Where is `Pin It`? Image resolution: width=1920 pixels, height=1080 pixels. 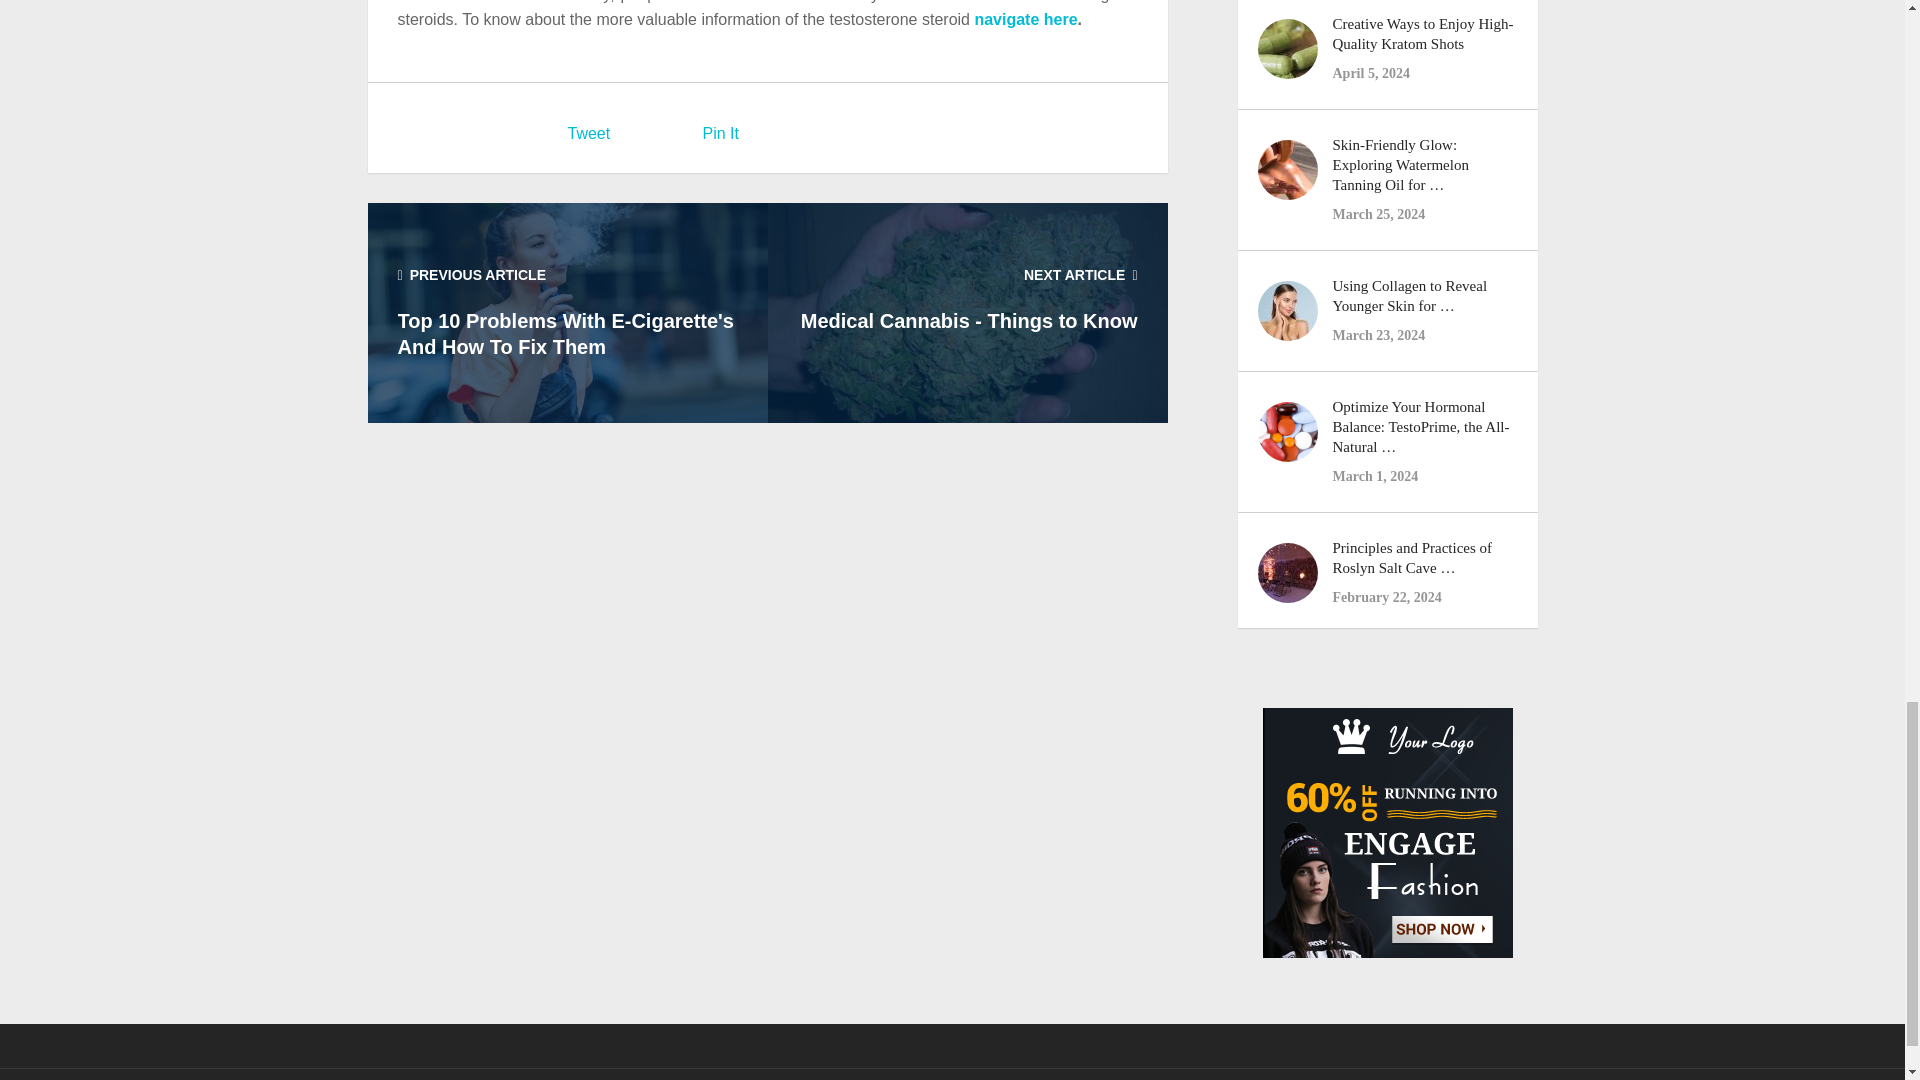
Pin It is located at coordinates (720, 133).